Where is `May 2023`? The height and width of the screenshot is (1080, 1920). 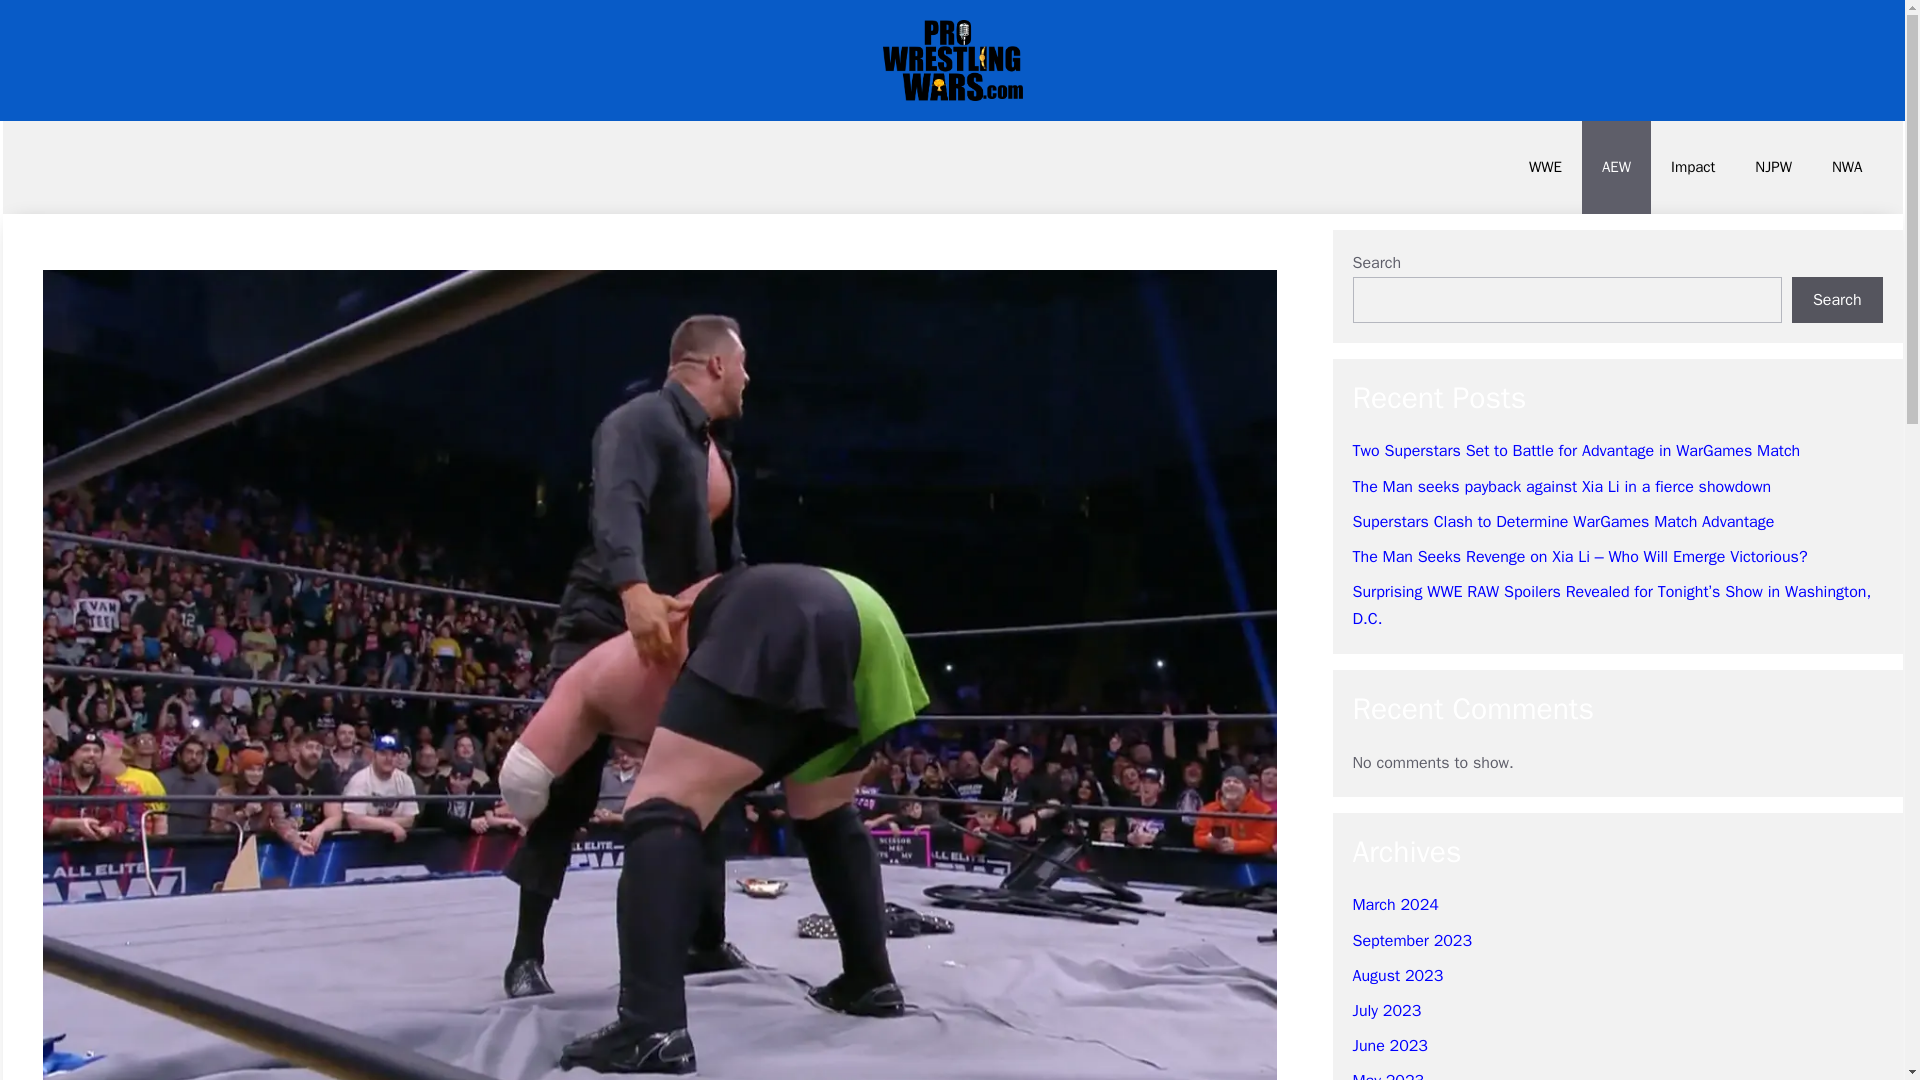
May 2023 is located at coordinates (1388, 1076).